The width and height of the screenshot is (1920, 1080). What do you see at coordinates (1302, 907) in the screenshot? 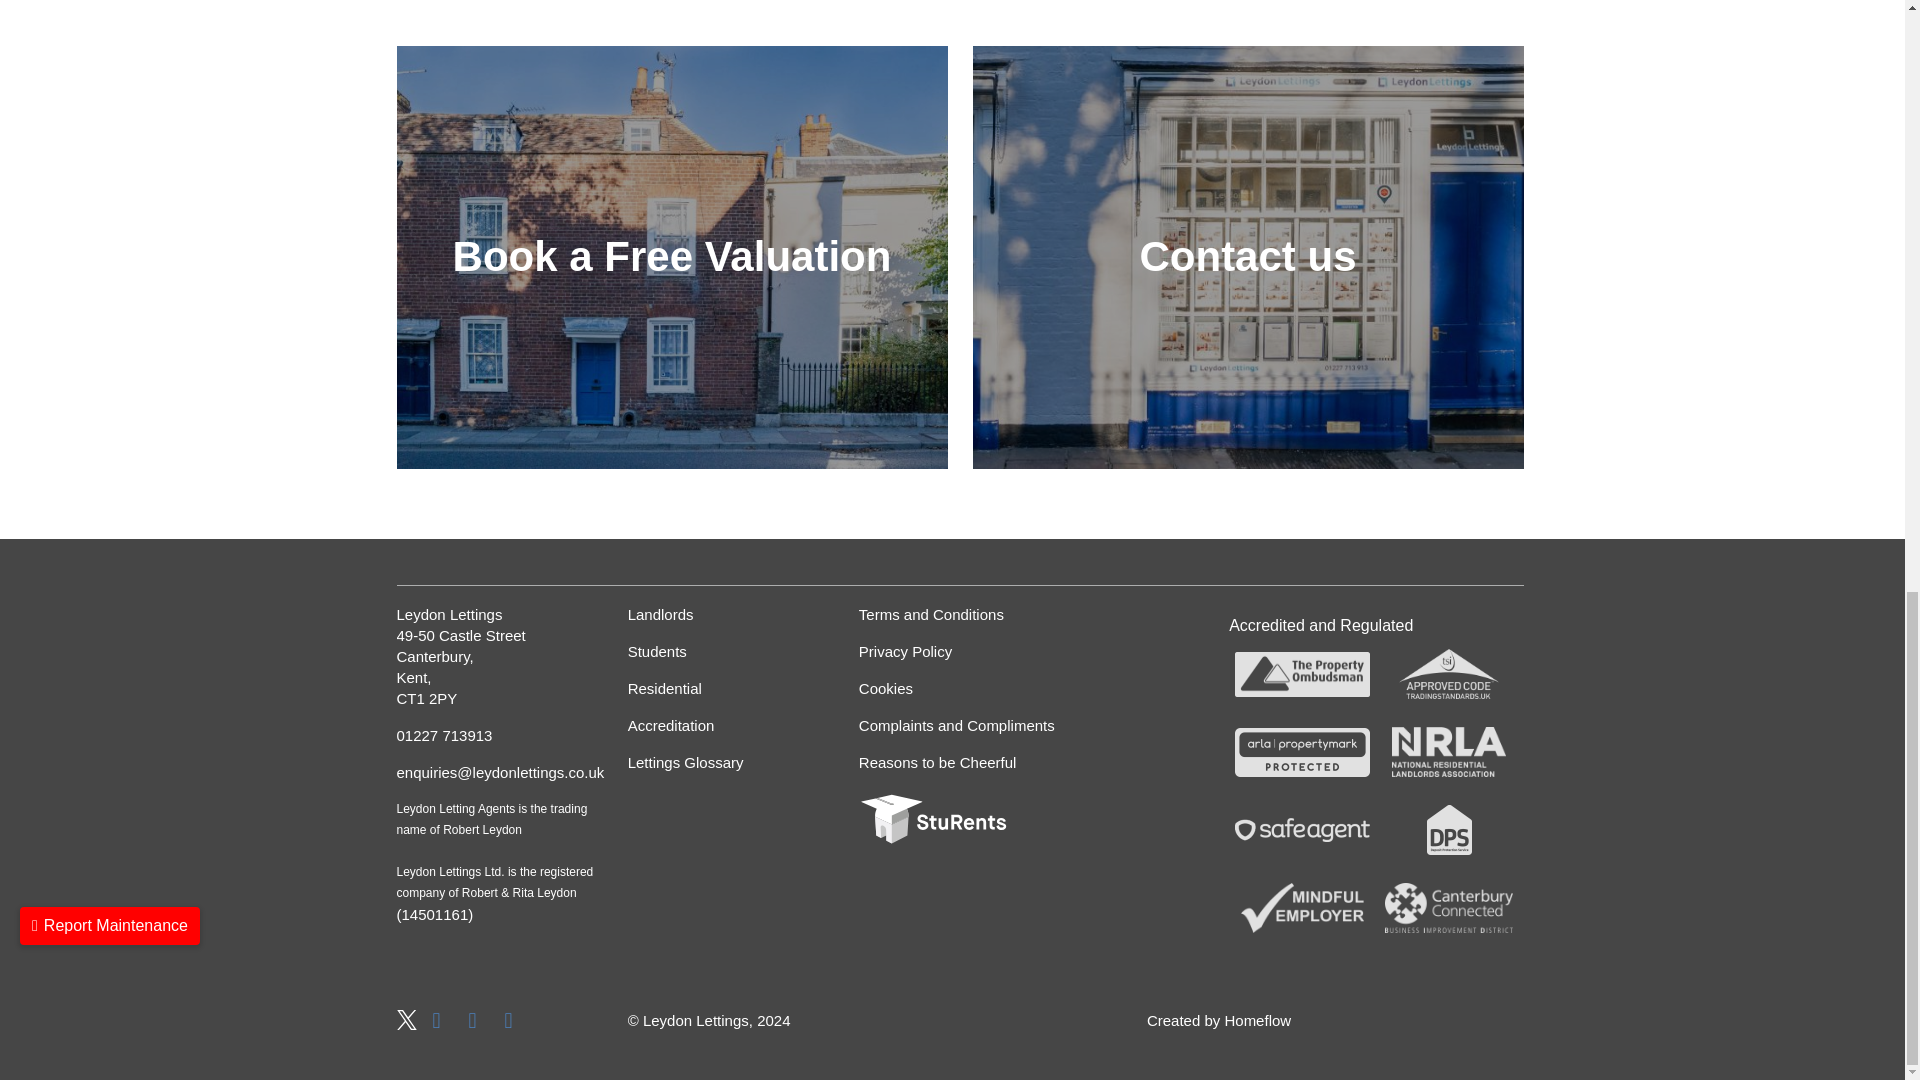
I see `Learn about Mindful Employer` at bounding box center [1302, 907].